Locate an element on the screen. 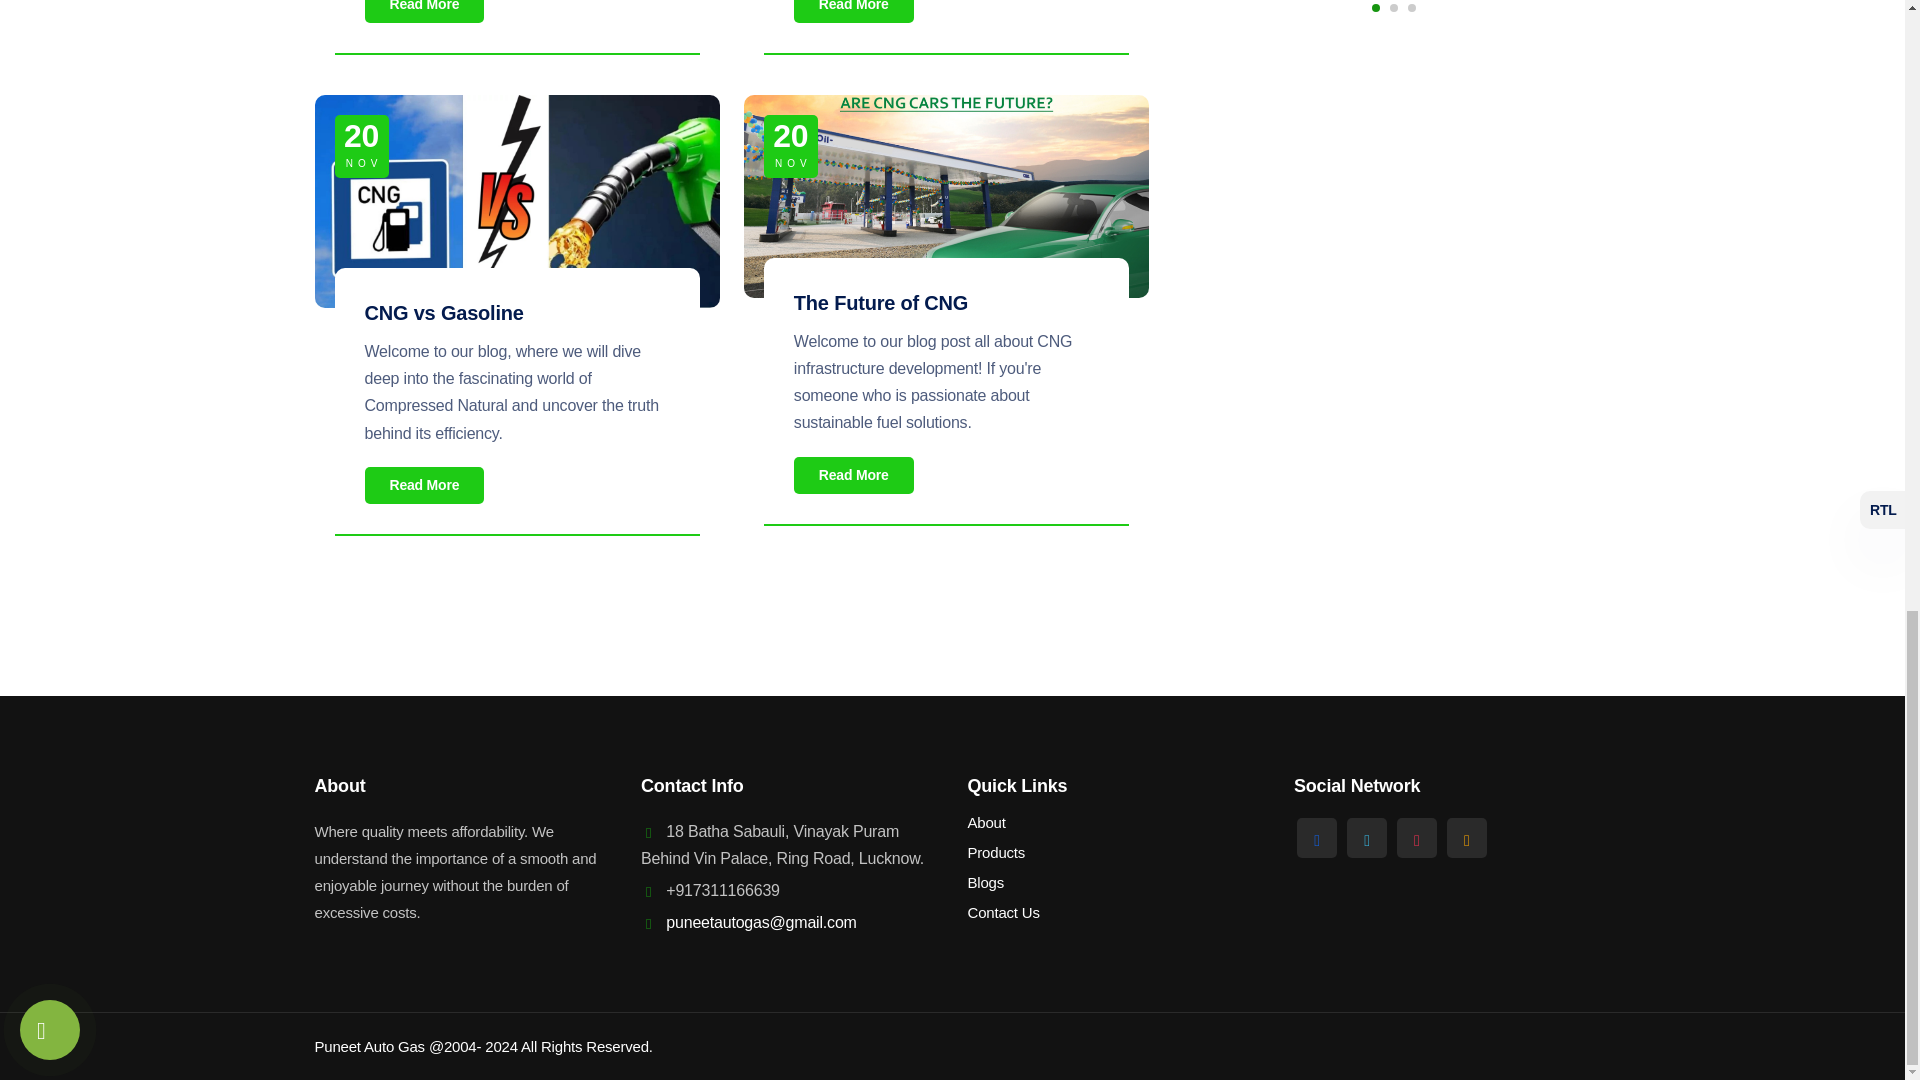 The height and width of the screenshot is (1080, 1920). Read More is located at coordinates (424, 485).